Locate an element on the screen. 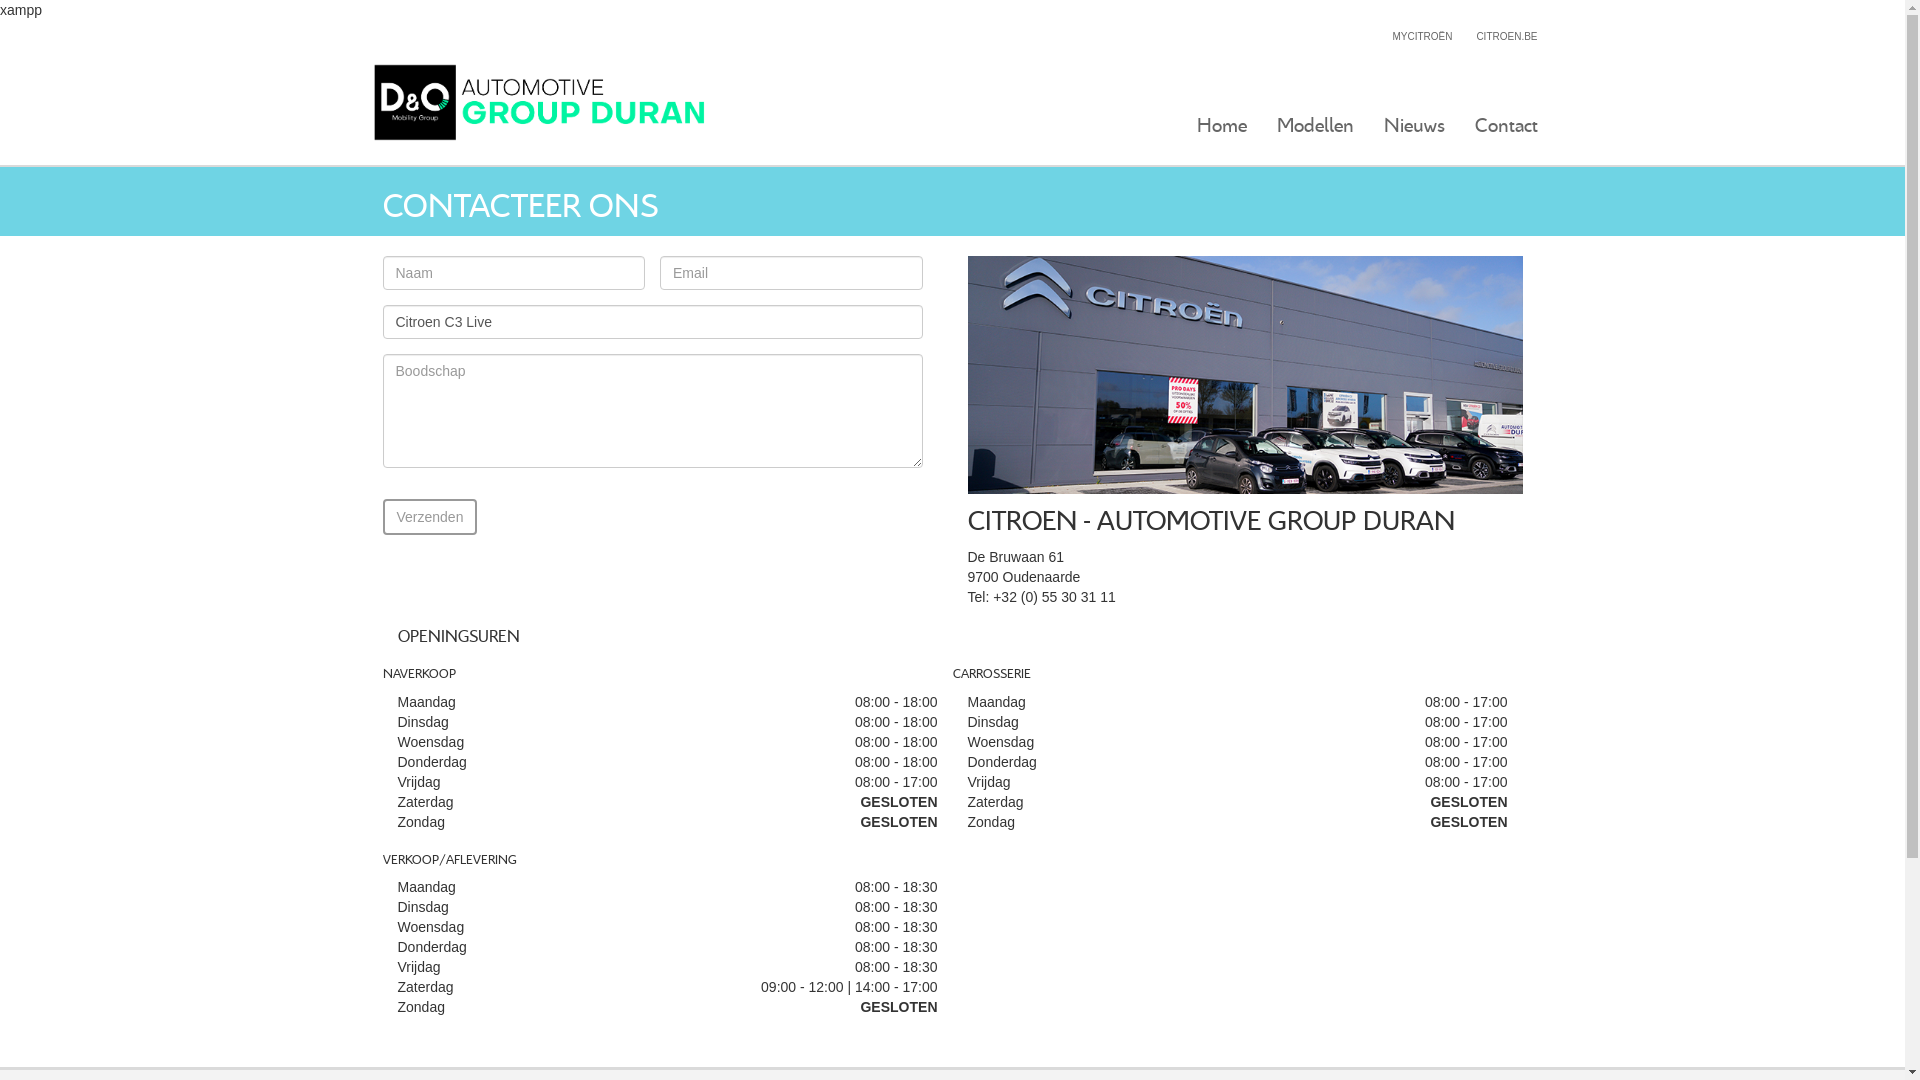  CITROEN.BE is located at coordinates (1506, 36).